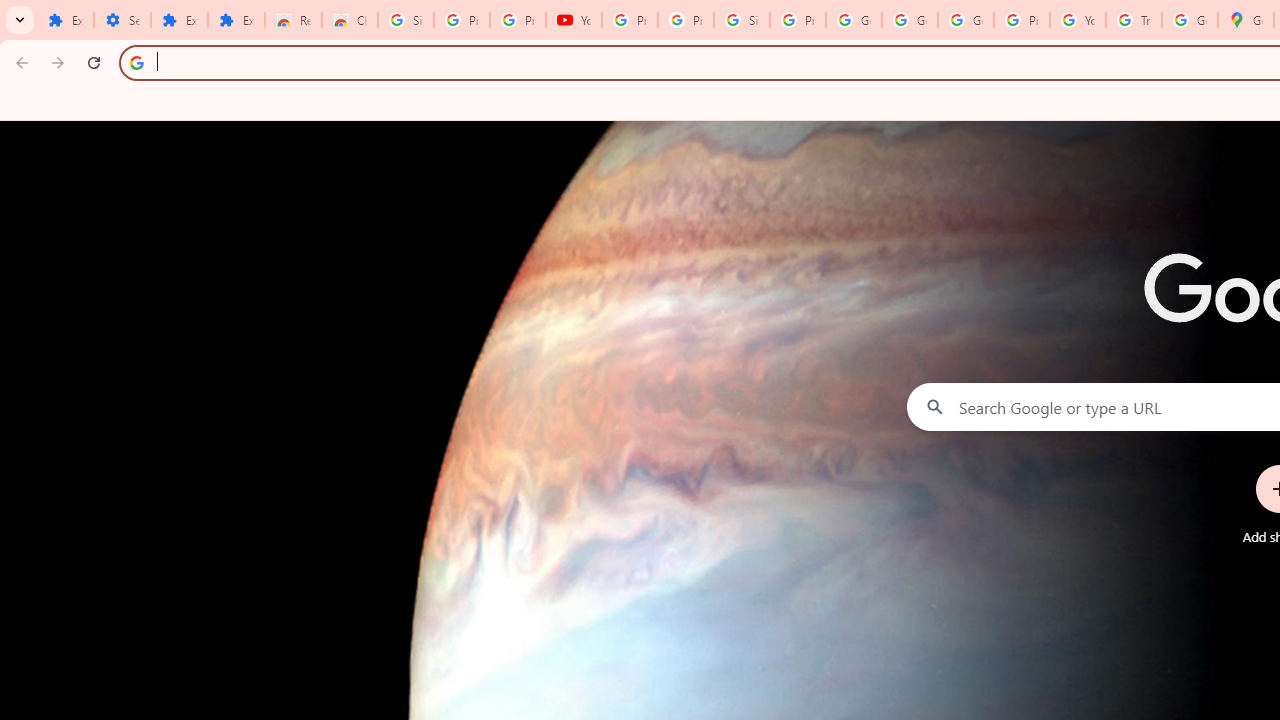 The image size is (1280, 720). Describe the element at coordinates (180, 20) in the screenshot. I see `Extensions` at that location.